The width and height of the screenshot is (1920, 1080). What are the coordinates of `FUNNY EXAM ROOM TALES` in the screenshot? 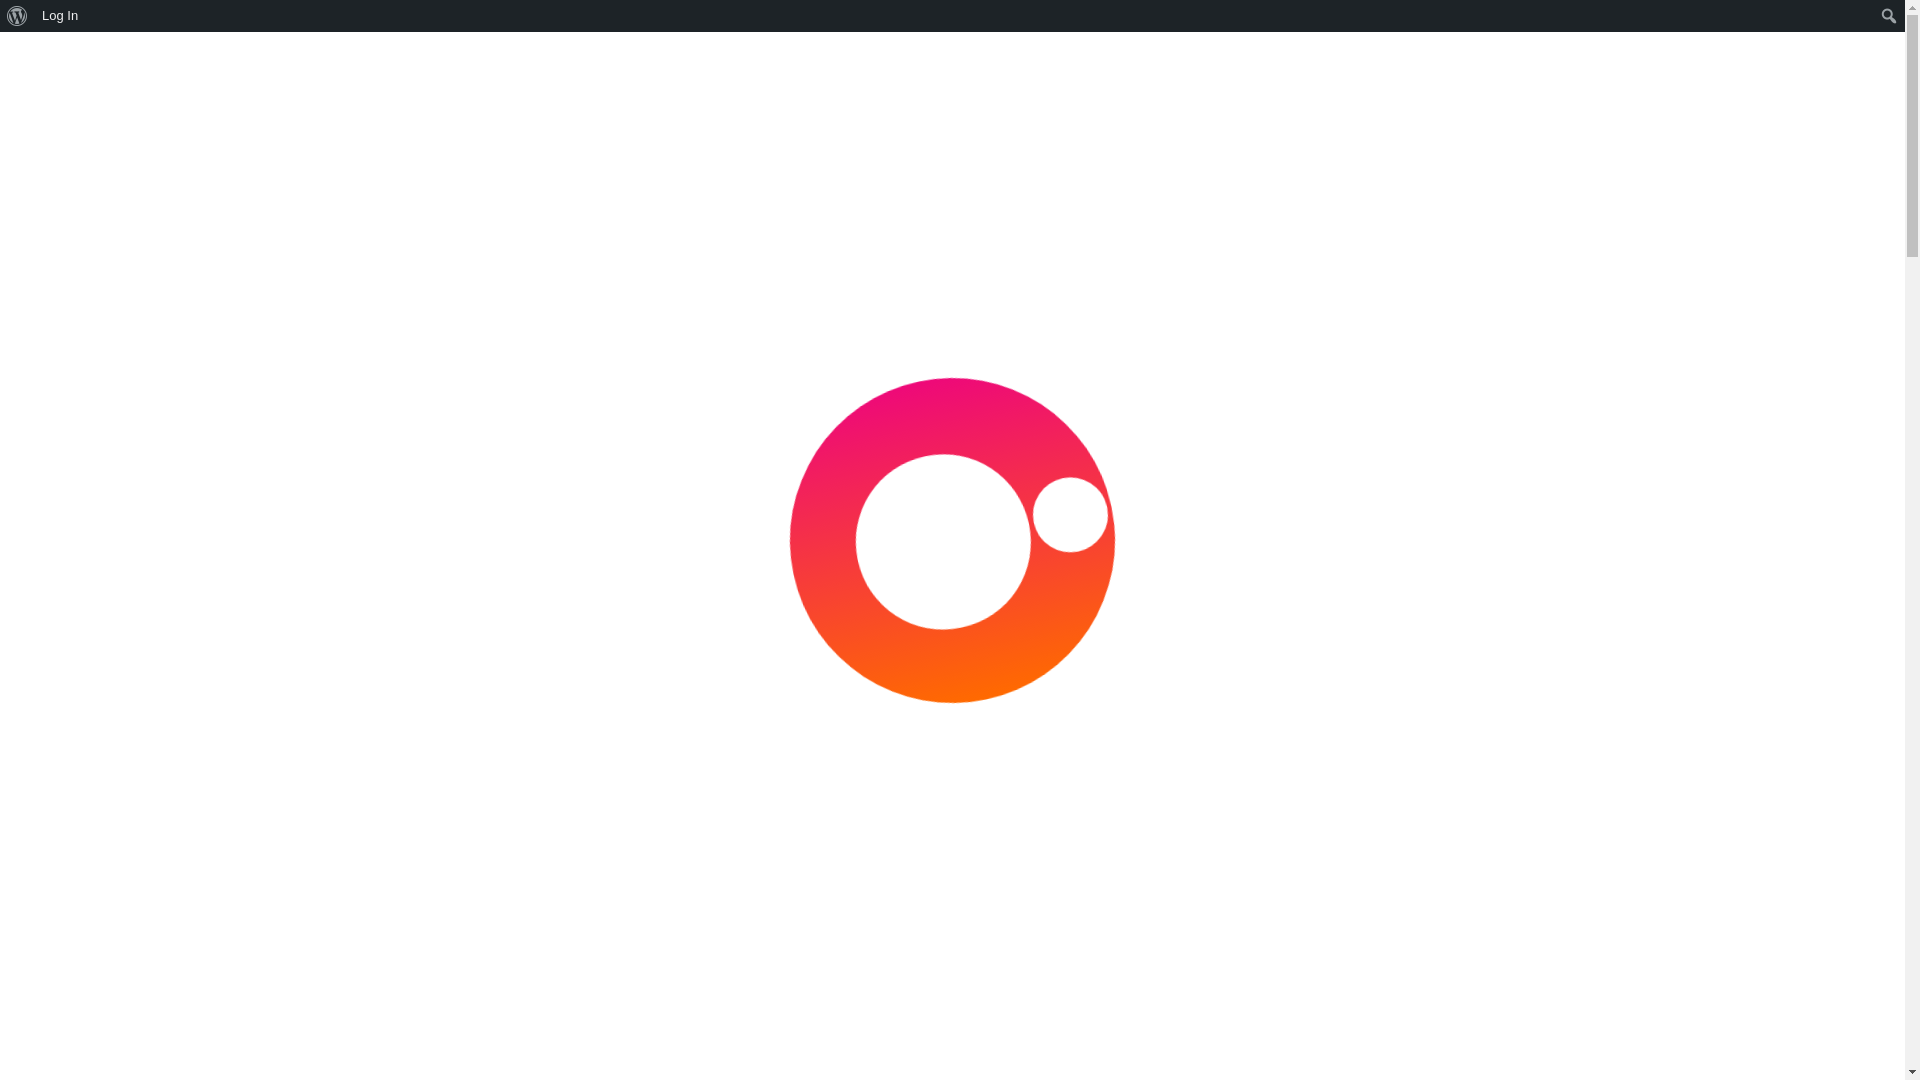 It's located at (486, 1026).